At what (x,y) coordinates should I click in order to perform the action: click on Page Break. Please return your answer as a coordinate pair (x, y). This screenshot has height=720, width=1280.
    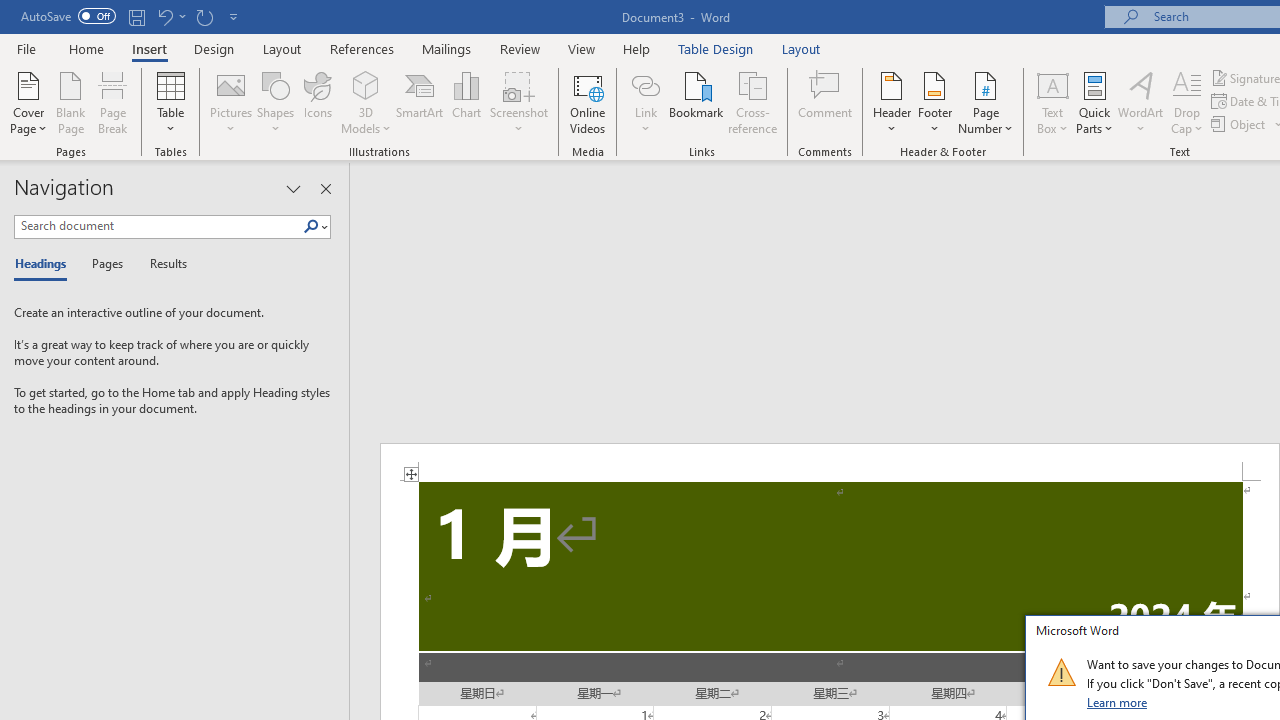
    Looking at the image, I should click on (113, 102).